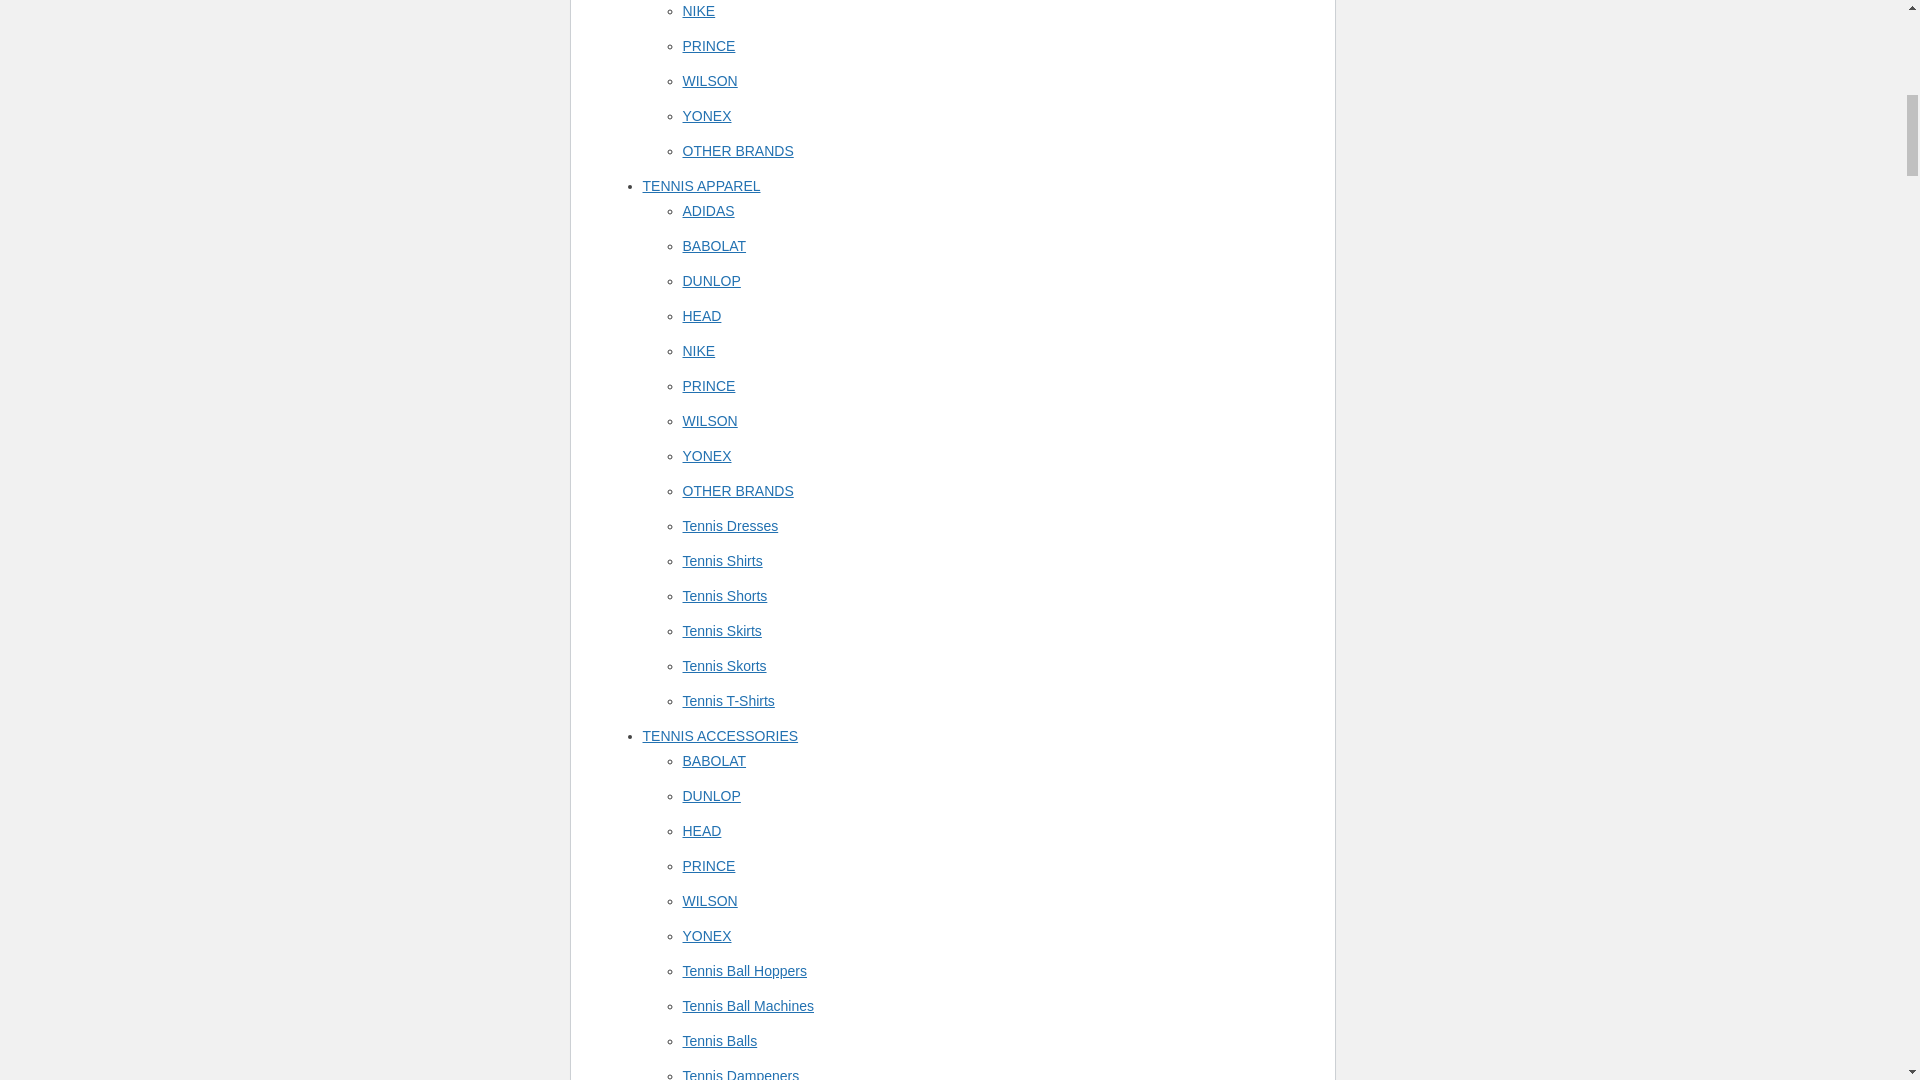 This screenshot has width=1920, height=1080. Describe the element at coordinates (706, 116) in the screenshot. I see `YONEX` at that location.